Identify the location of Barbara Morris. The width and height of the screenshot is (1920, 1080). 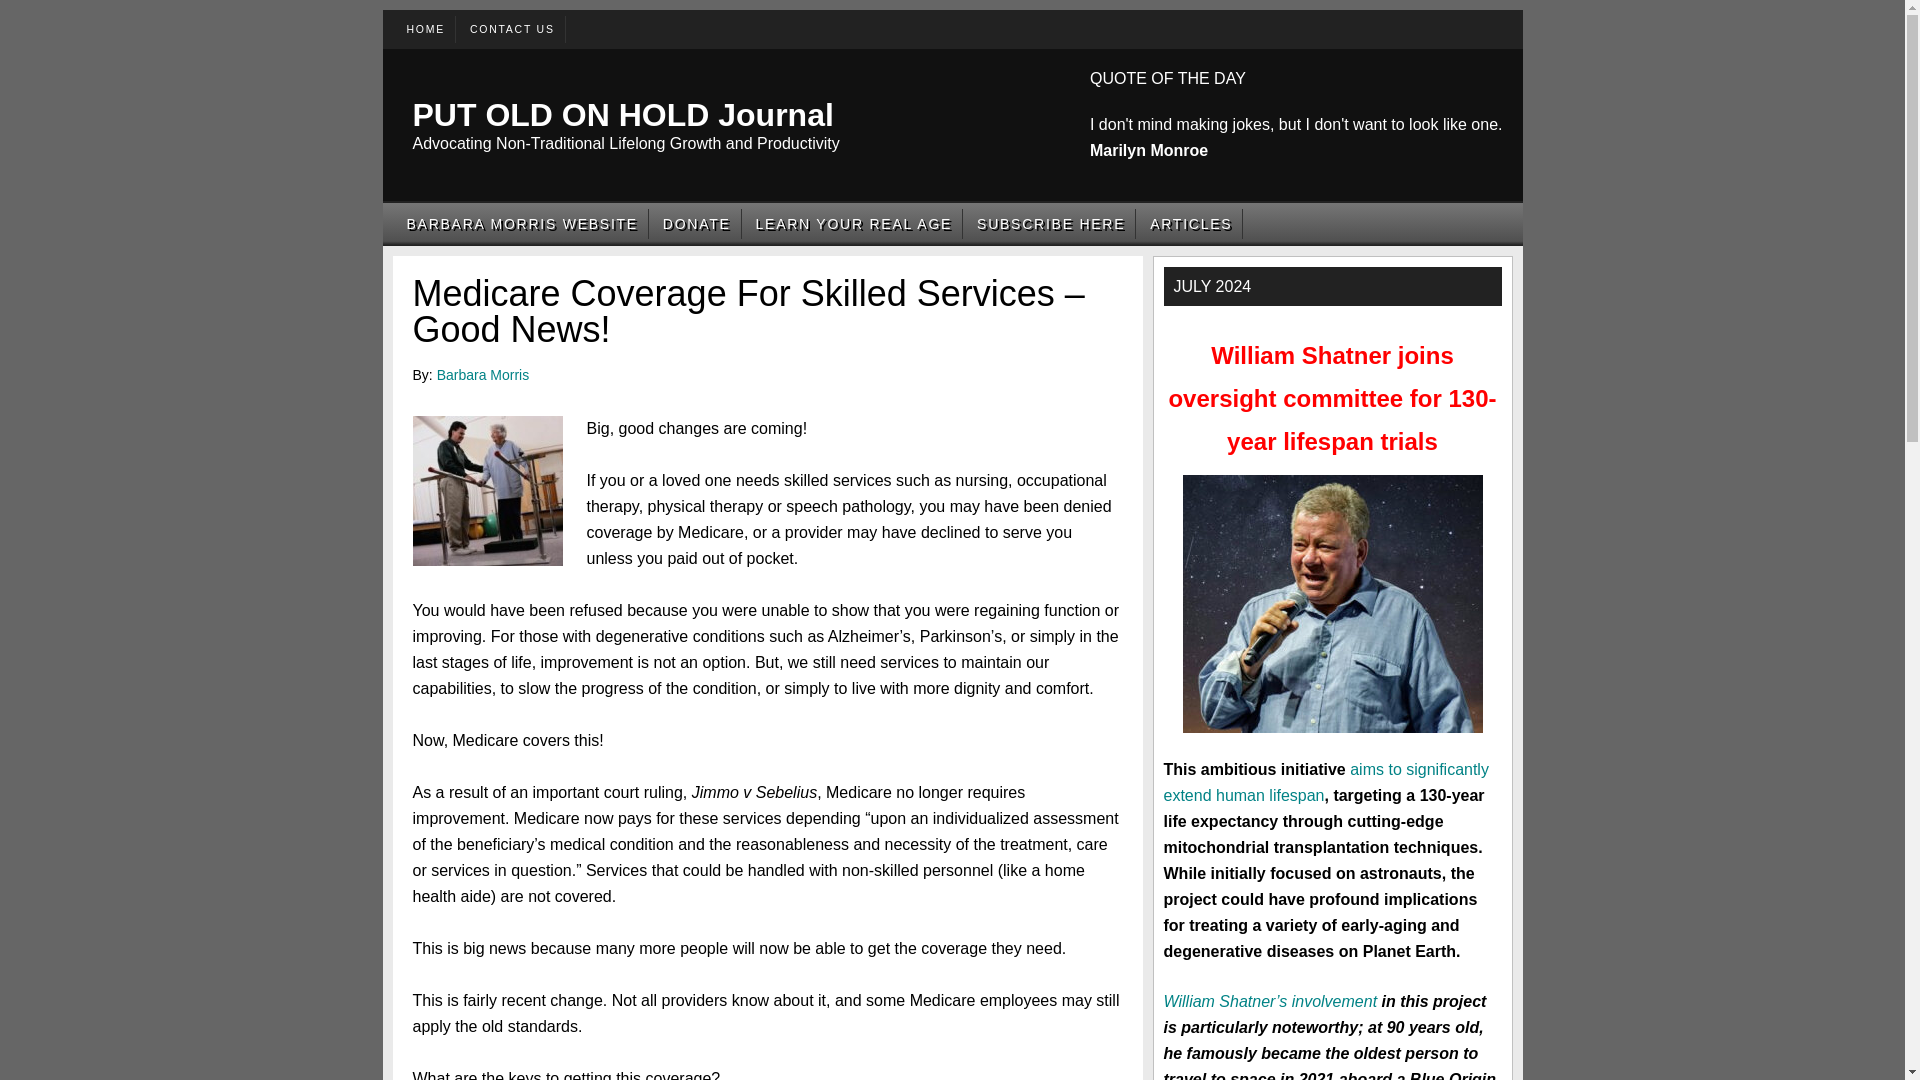
(483, 374).